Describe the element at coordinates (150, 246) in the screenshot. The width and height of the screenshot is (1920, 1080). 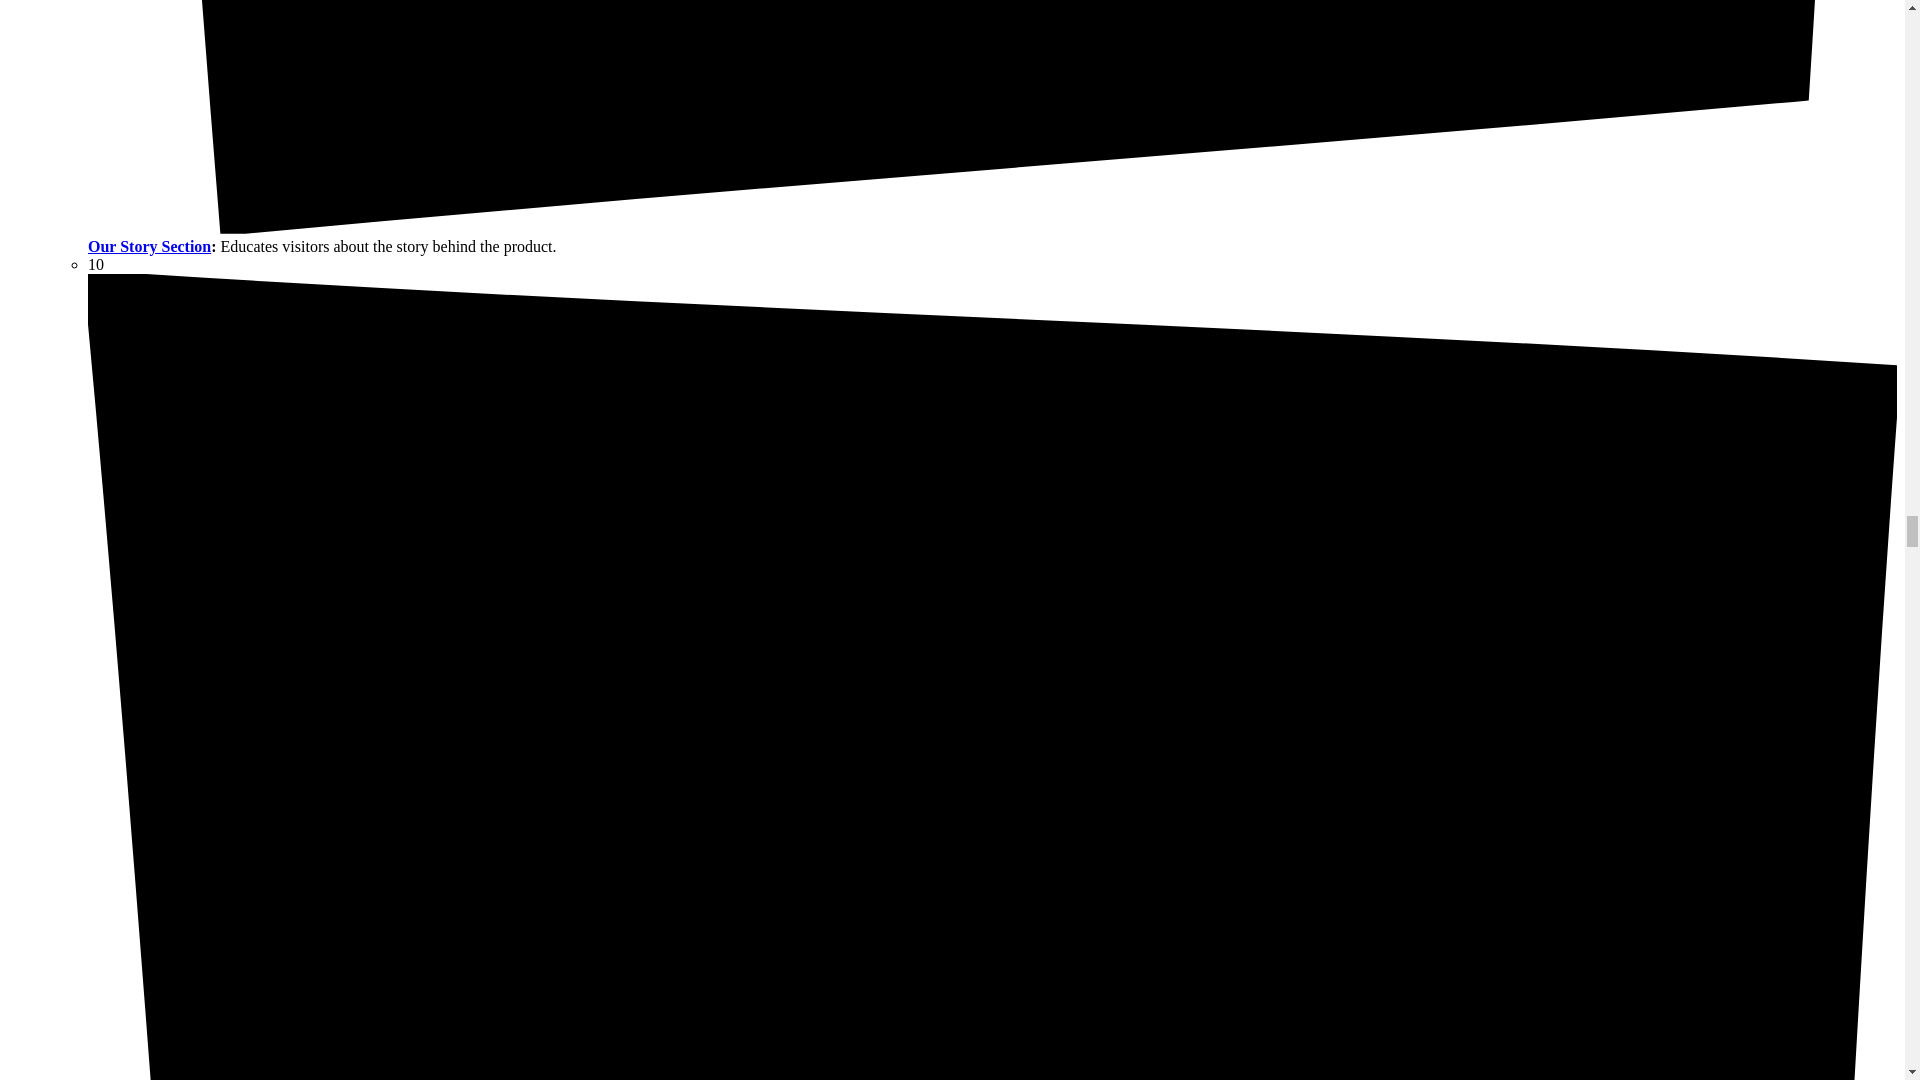
I see `Couch Gamers - Our Story` at that location.